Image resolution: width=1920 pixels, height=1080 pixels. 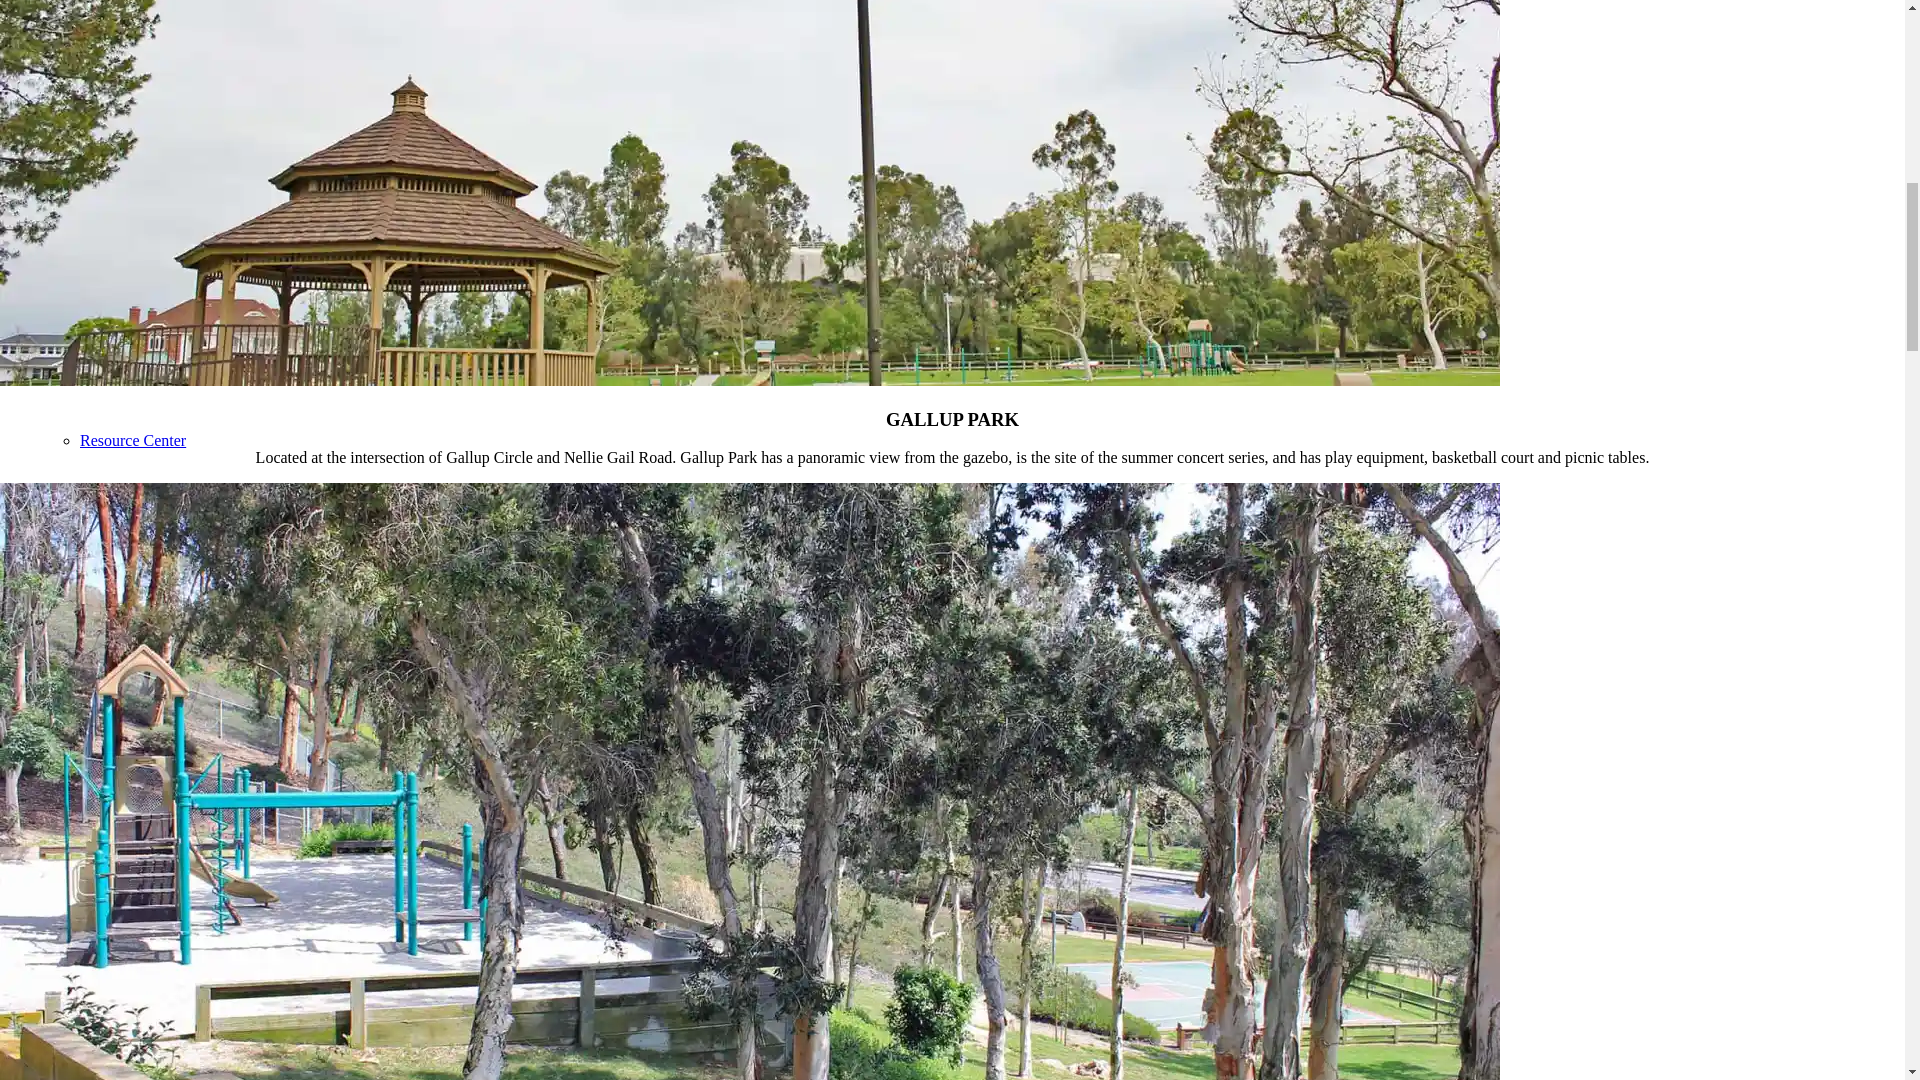 I want to click on Home Owners Association Office, so click(x=188, y=360).